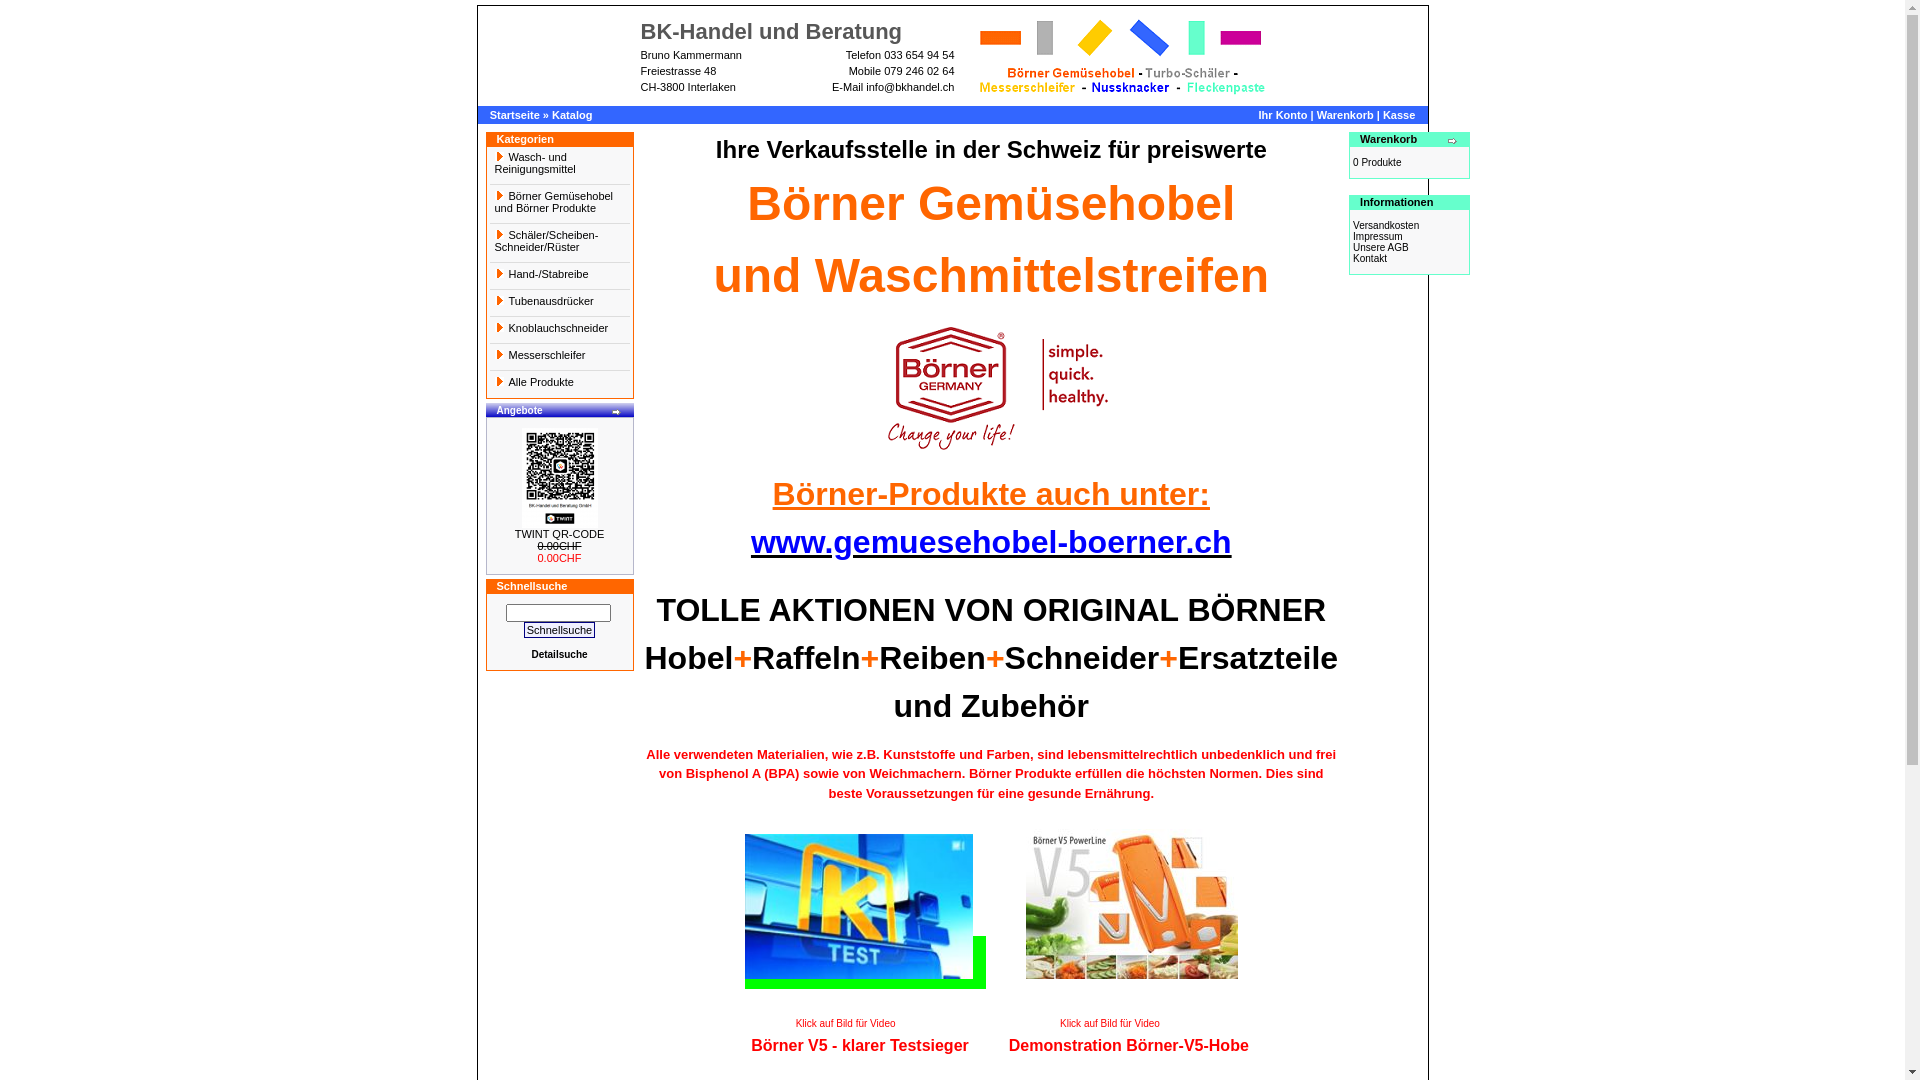 This screenshot has width=1920, height=1080. Describe the element at coordinates (1132, 904) in the screenshot. I see `Bildplakat_V5_orange - Kopie.jpg` at that location.